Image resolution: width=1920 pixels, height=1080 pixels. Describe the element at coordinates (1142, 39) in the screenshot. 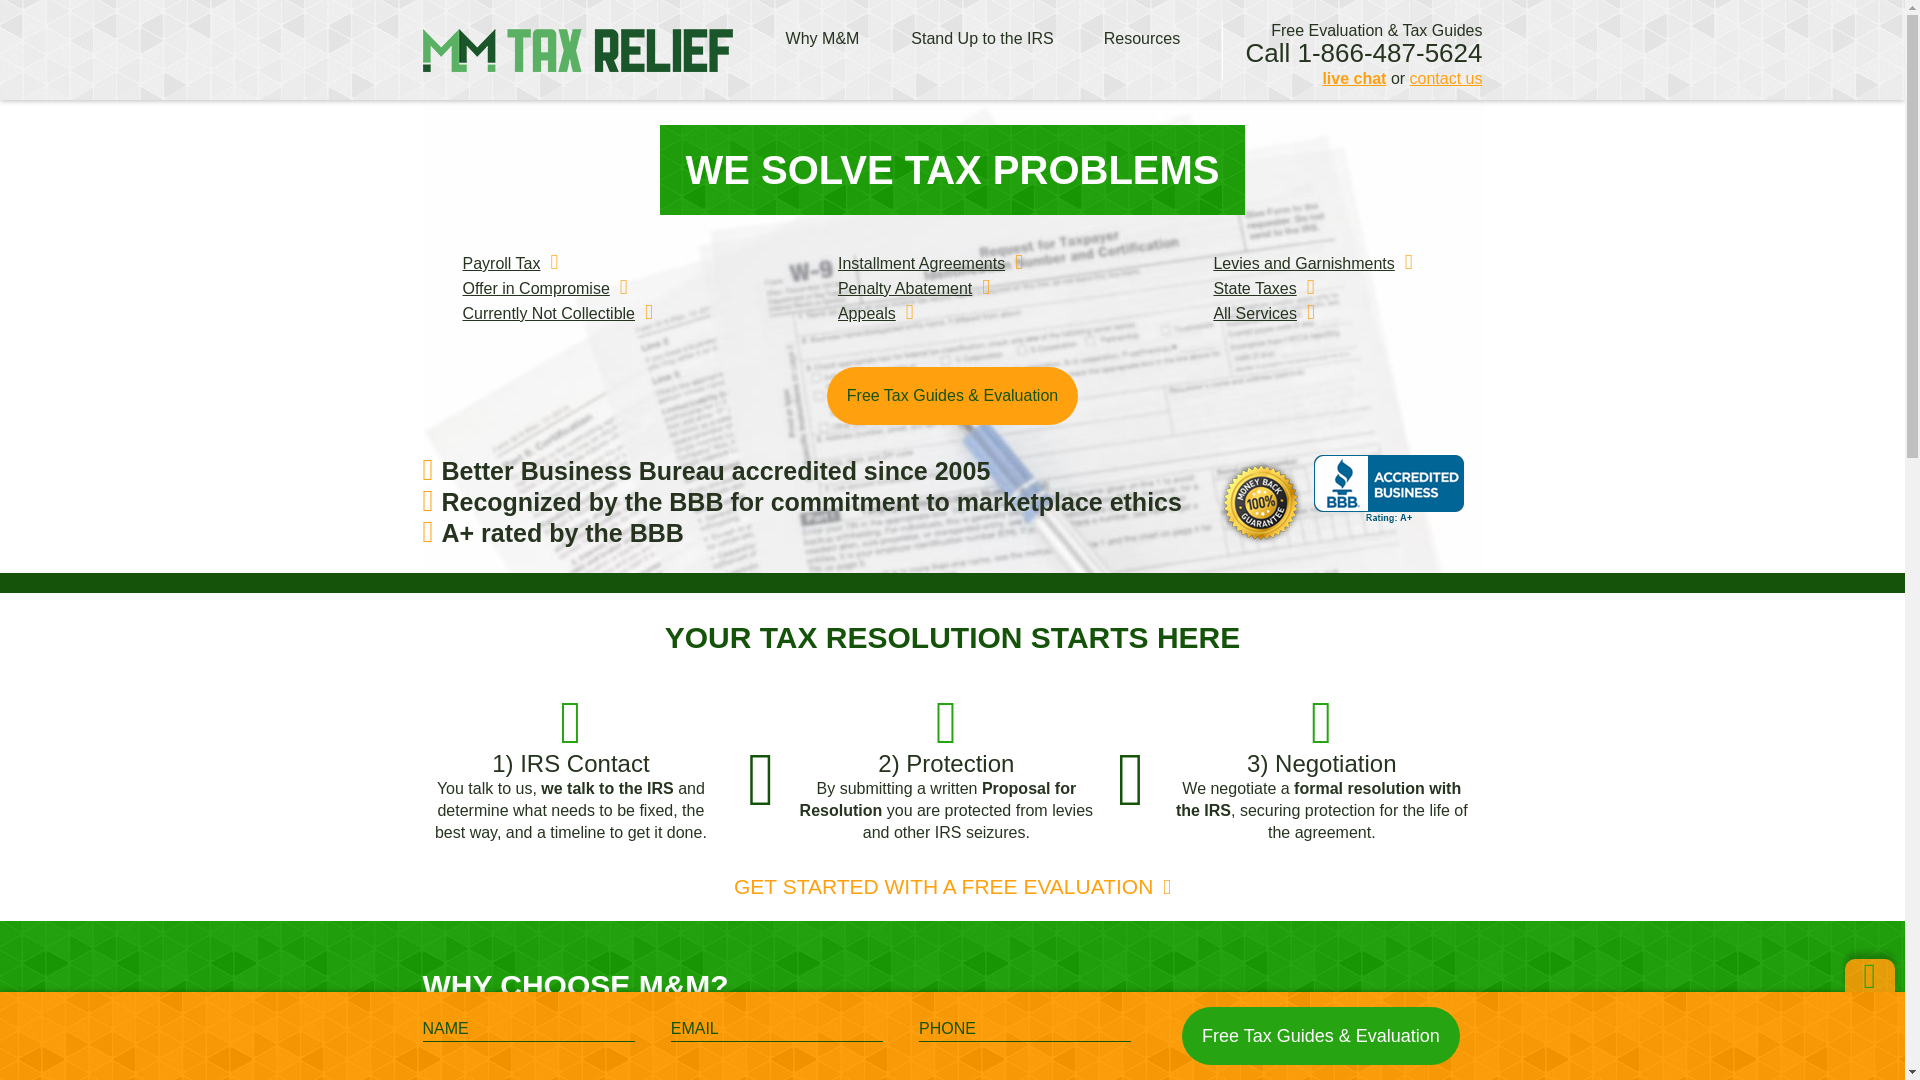

I see `Resources` at that location.